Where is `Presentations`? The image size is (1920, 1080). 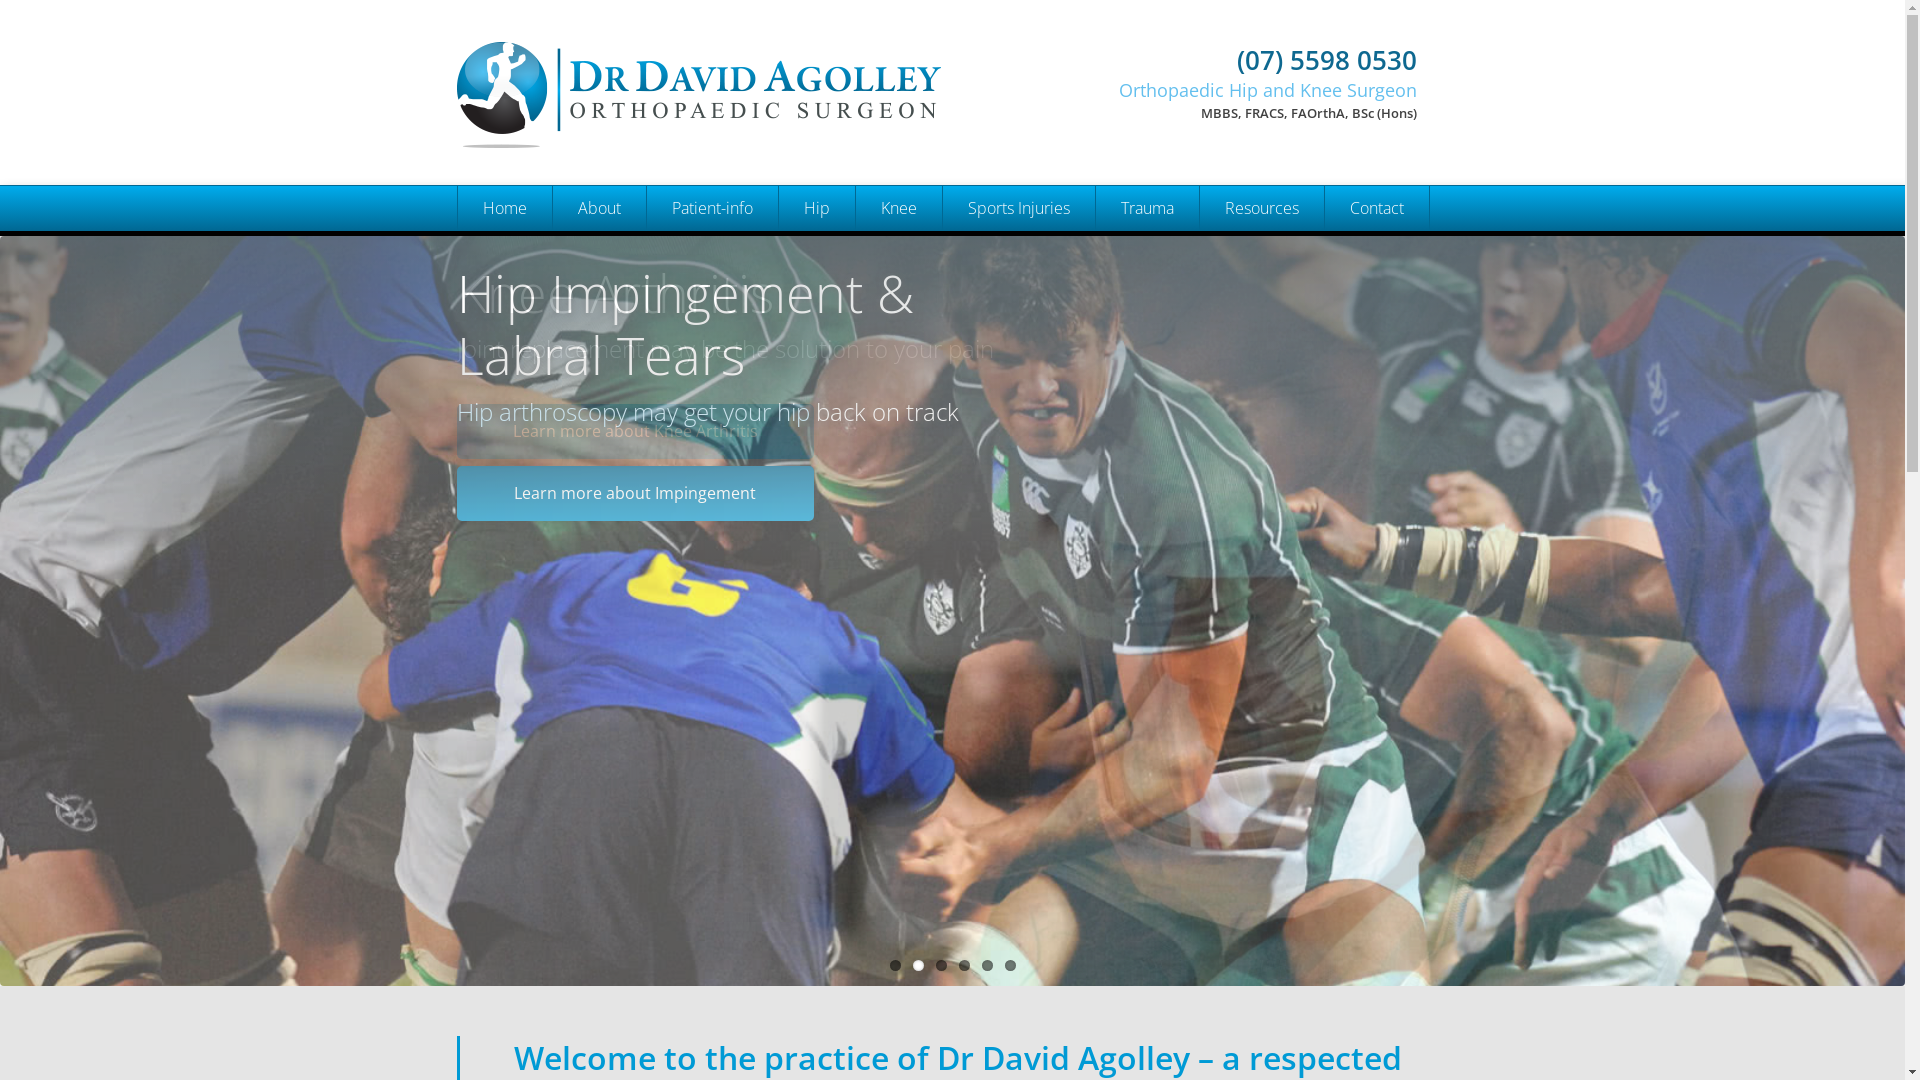
Presentations is located at coordinates (1260, 298).